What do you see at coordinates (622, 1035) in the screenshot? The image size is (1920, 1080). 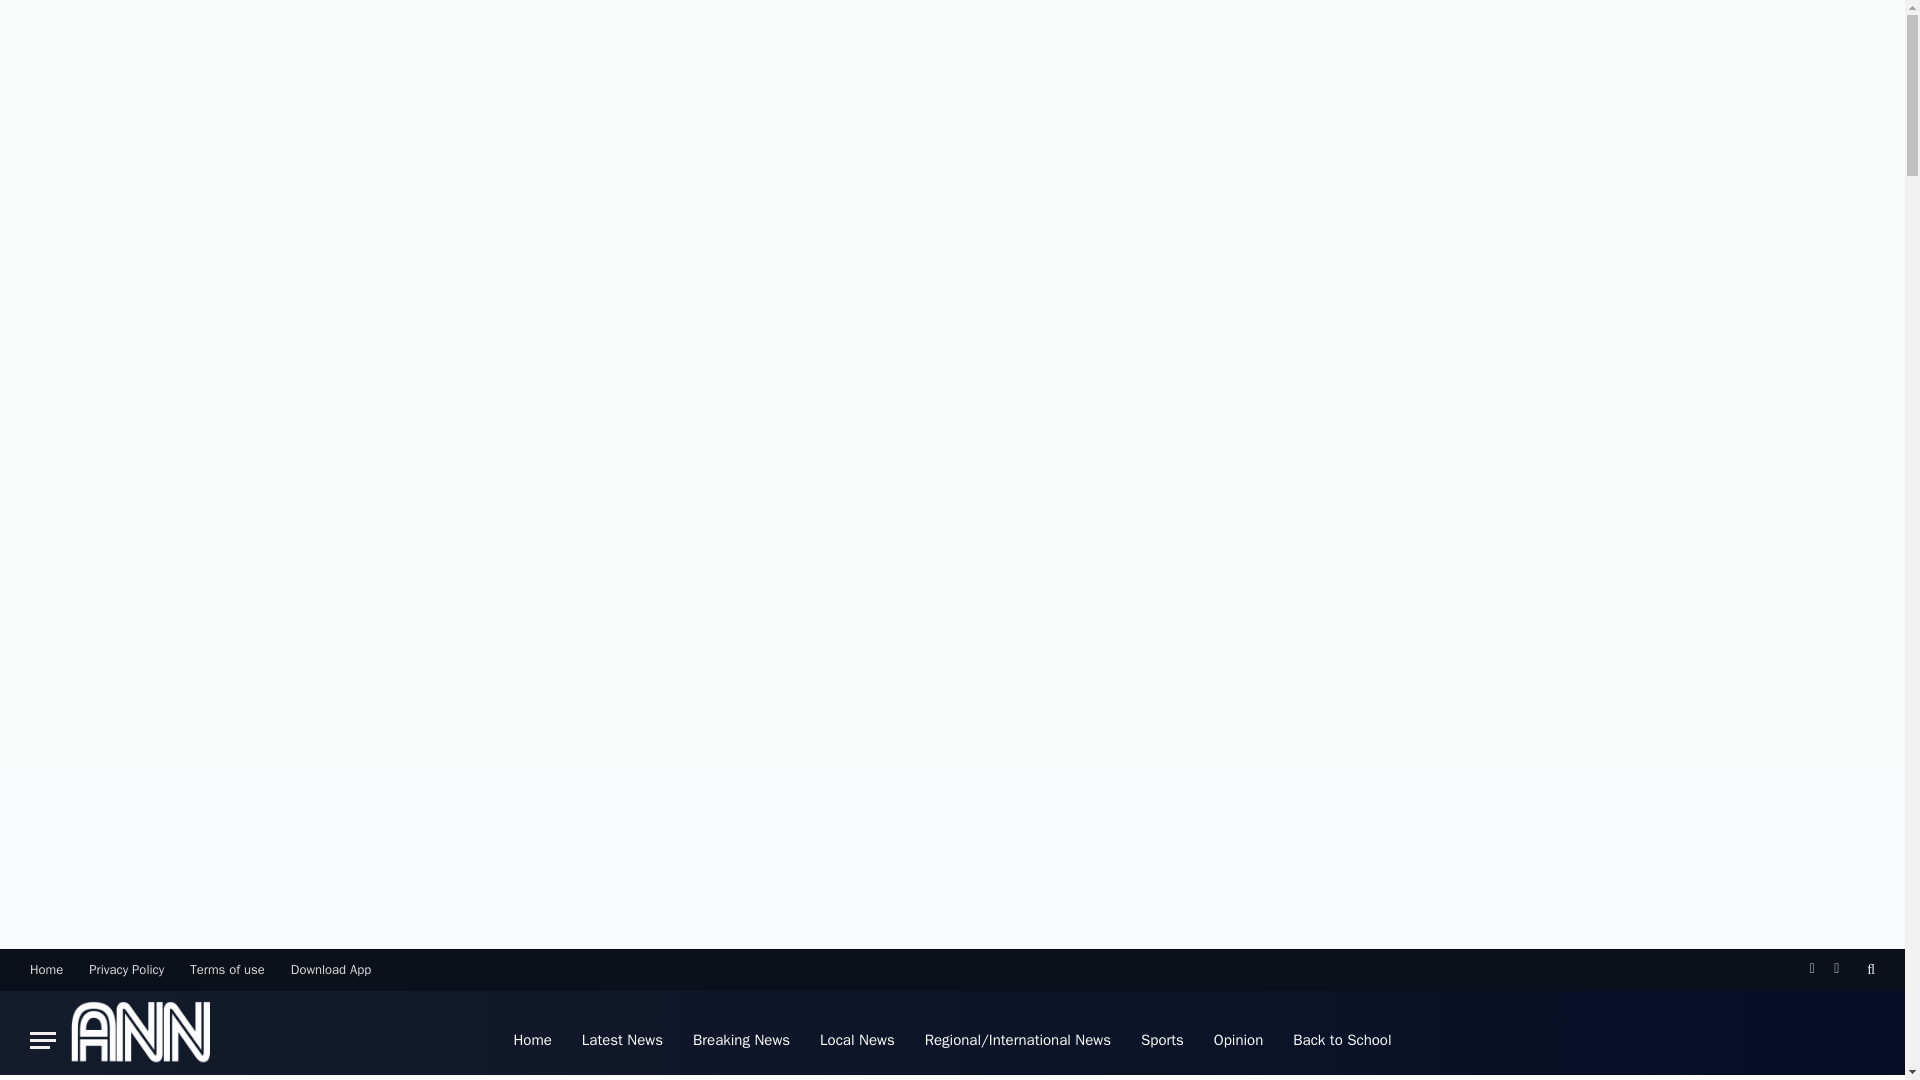 I see `Latest News` at bounding box center [622, 1035].